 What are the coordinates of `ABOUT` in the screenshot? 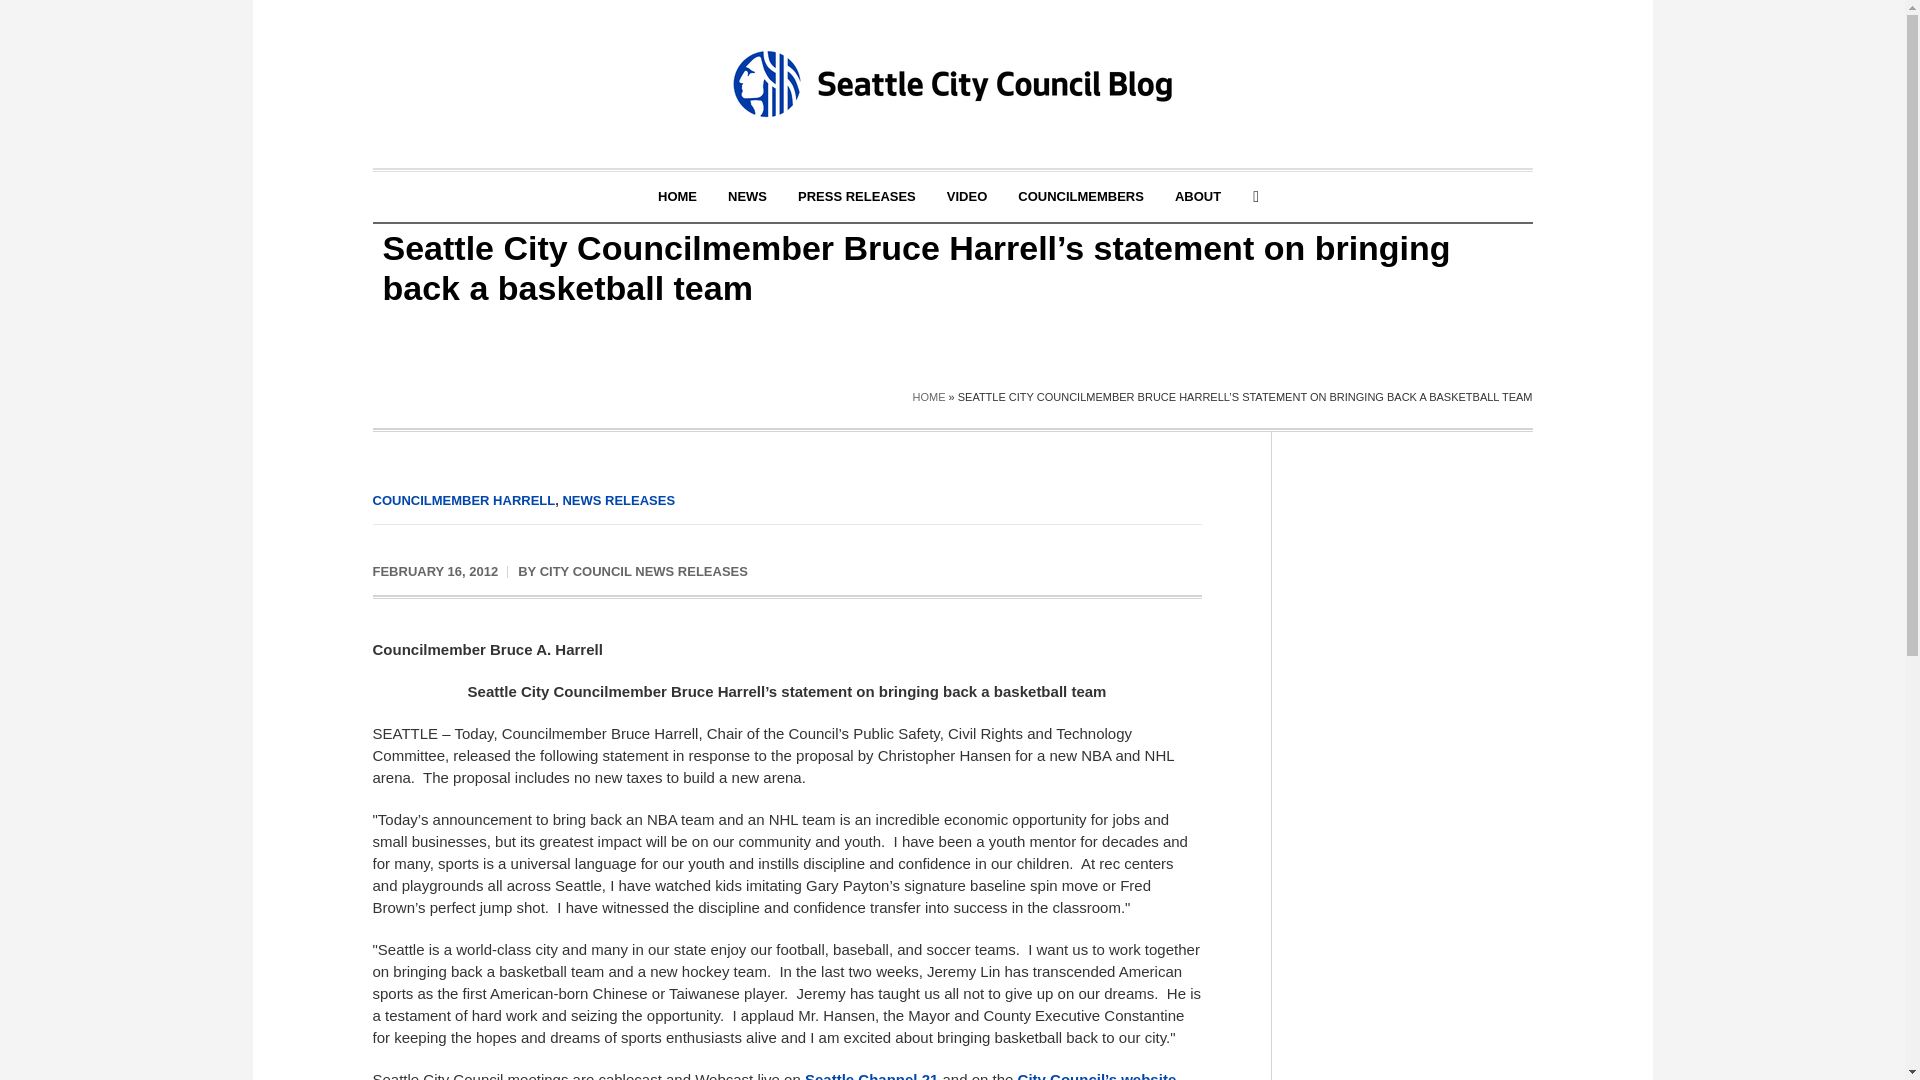 It's located at (1198, 196).